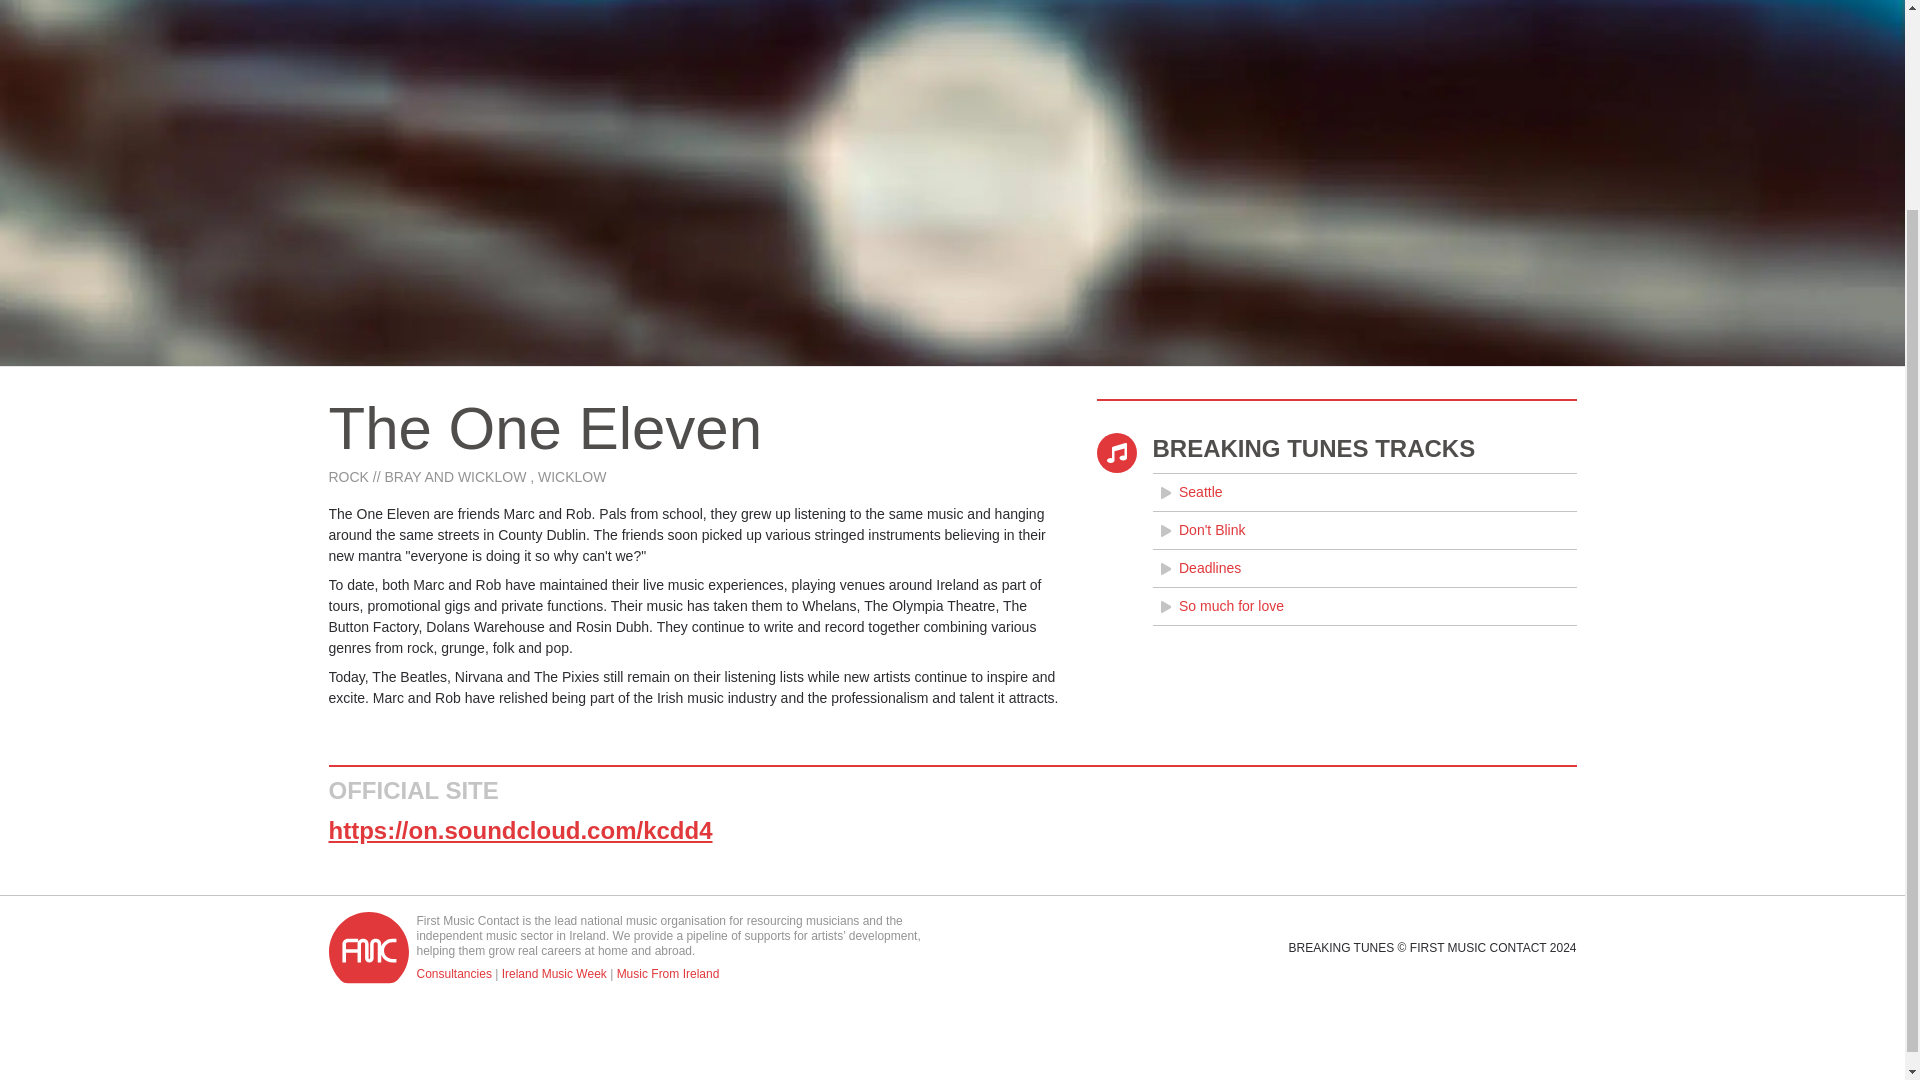  I want to click on Seattle, so click(1364, 492).